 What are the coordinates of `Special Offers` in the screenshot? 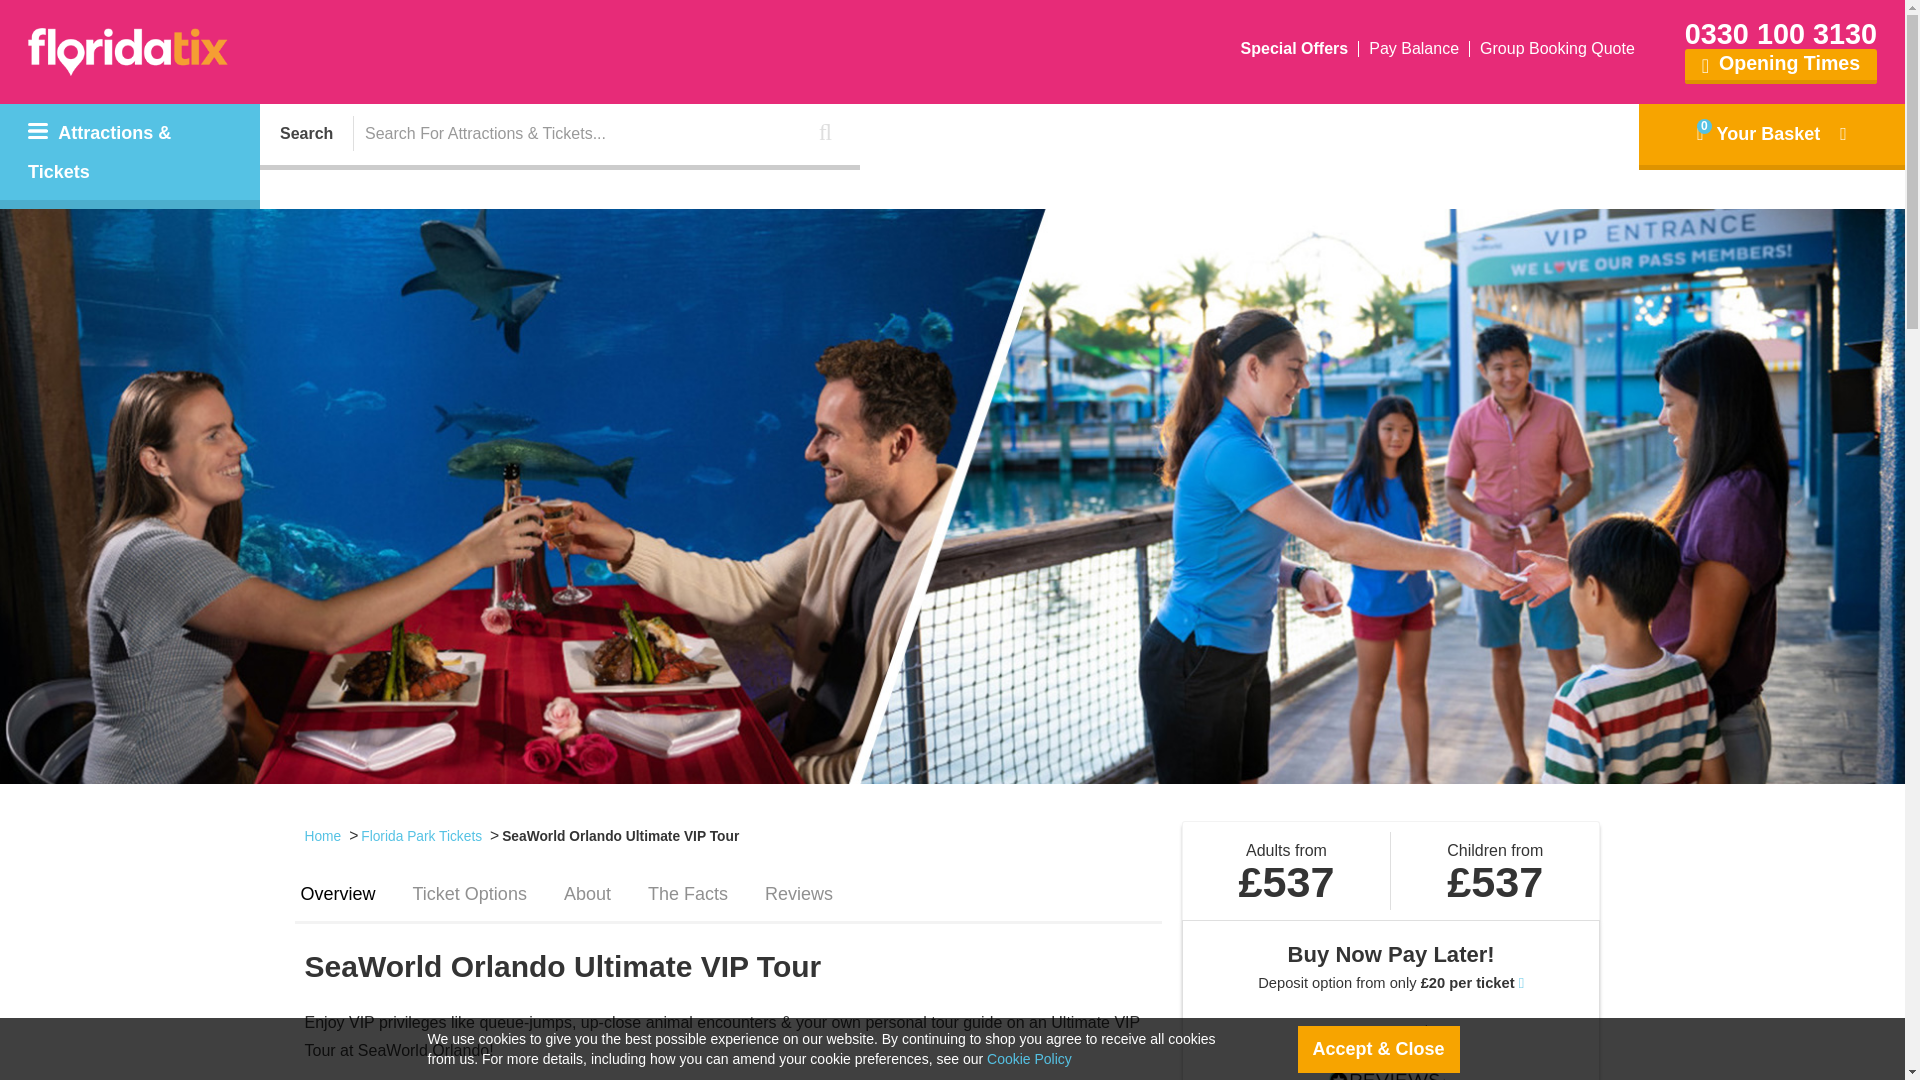 It's located at (1294, 49).